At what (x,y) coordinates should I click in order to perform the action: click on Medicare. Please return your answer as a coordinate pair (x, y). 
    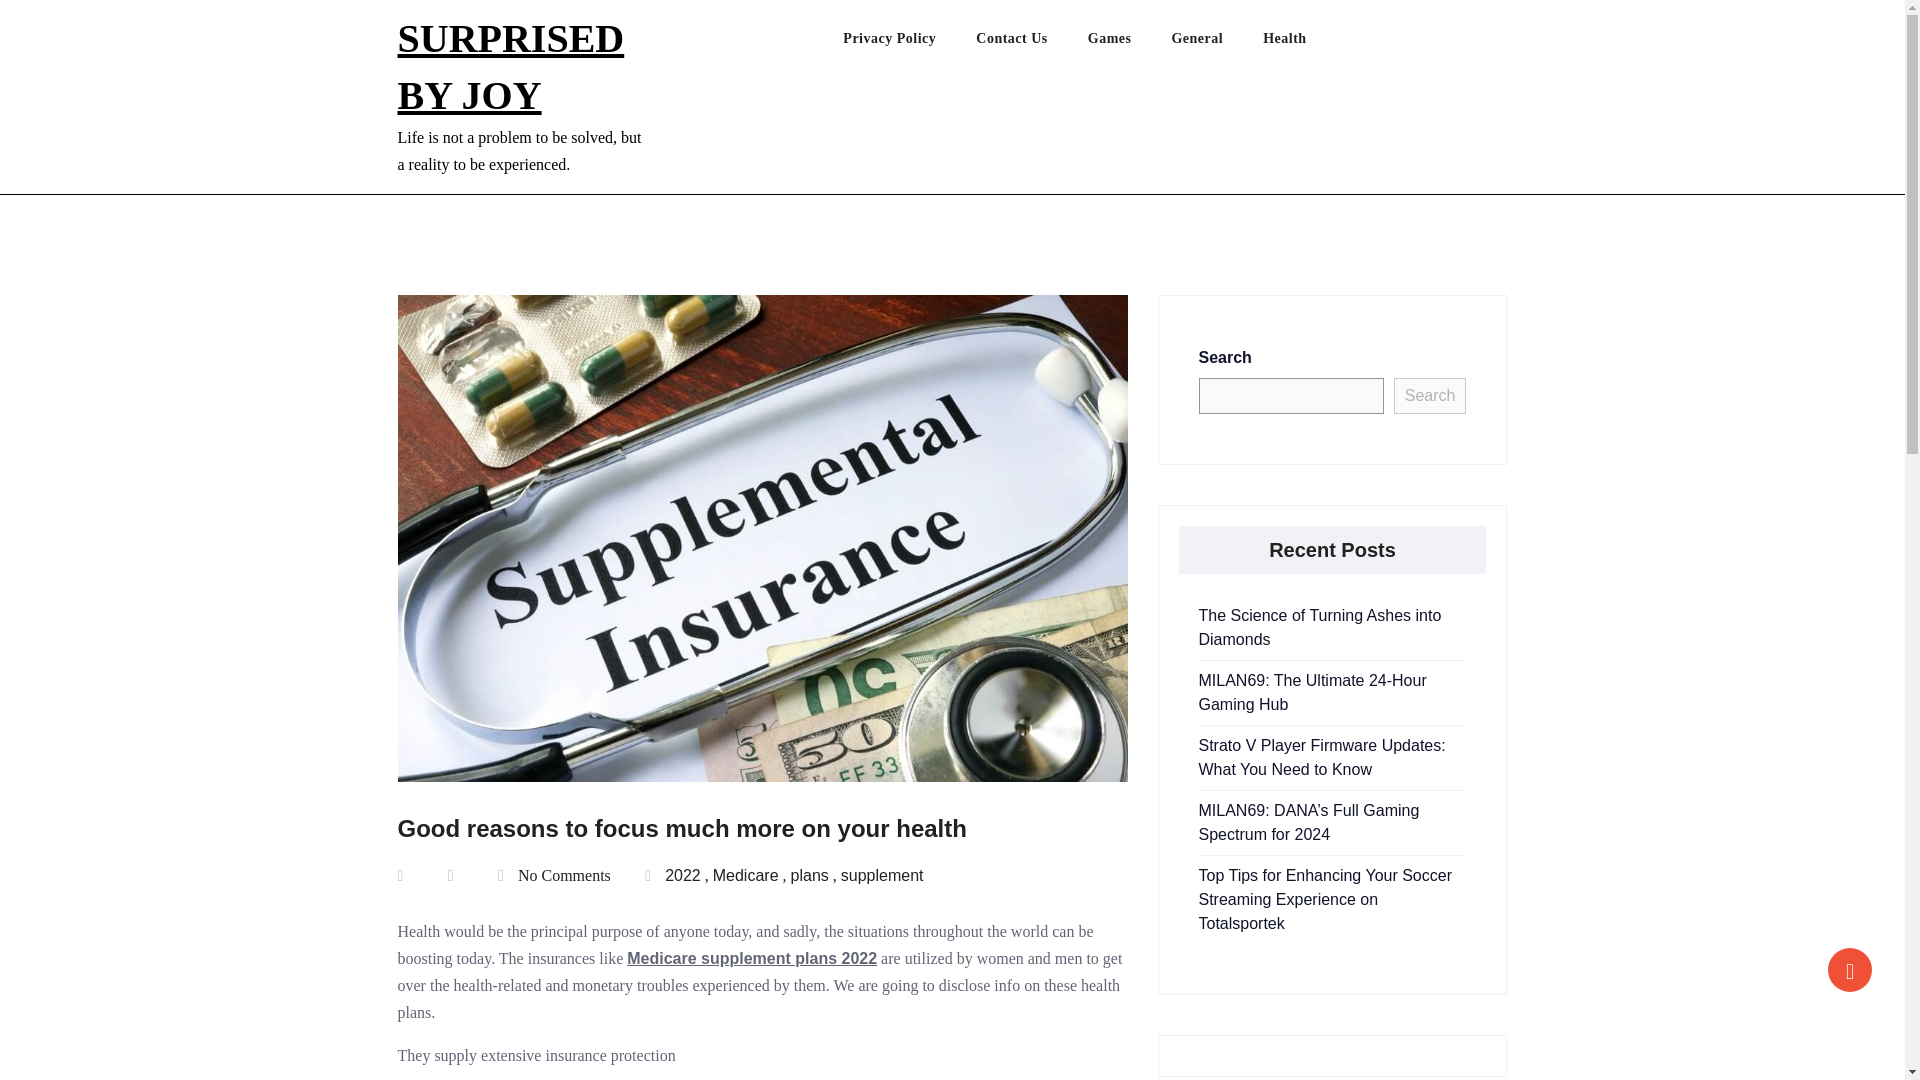
    Looking at the image, I should click on (746, 874).